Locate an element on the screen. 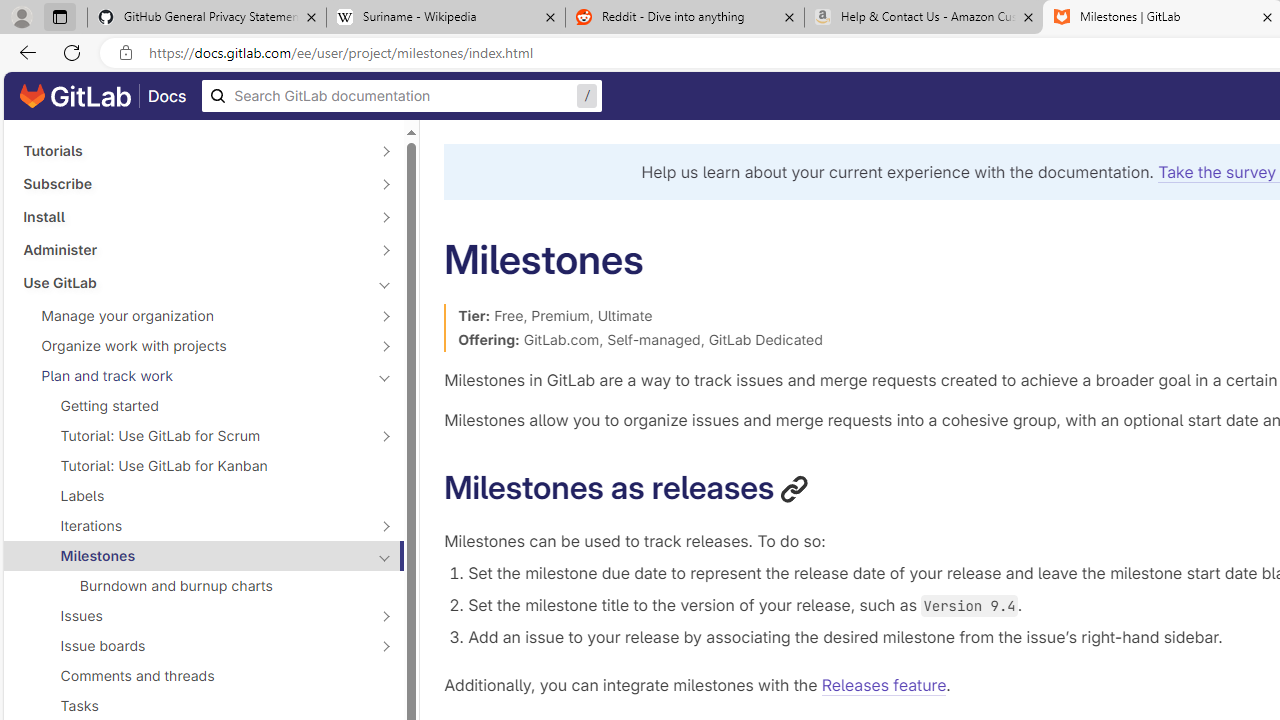  Getting started is located at coordinates (204, 406).